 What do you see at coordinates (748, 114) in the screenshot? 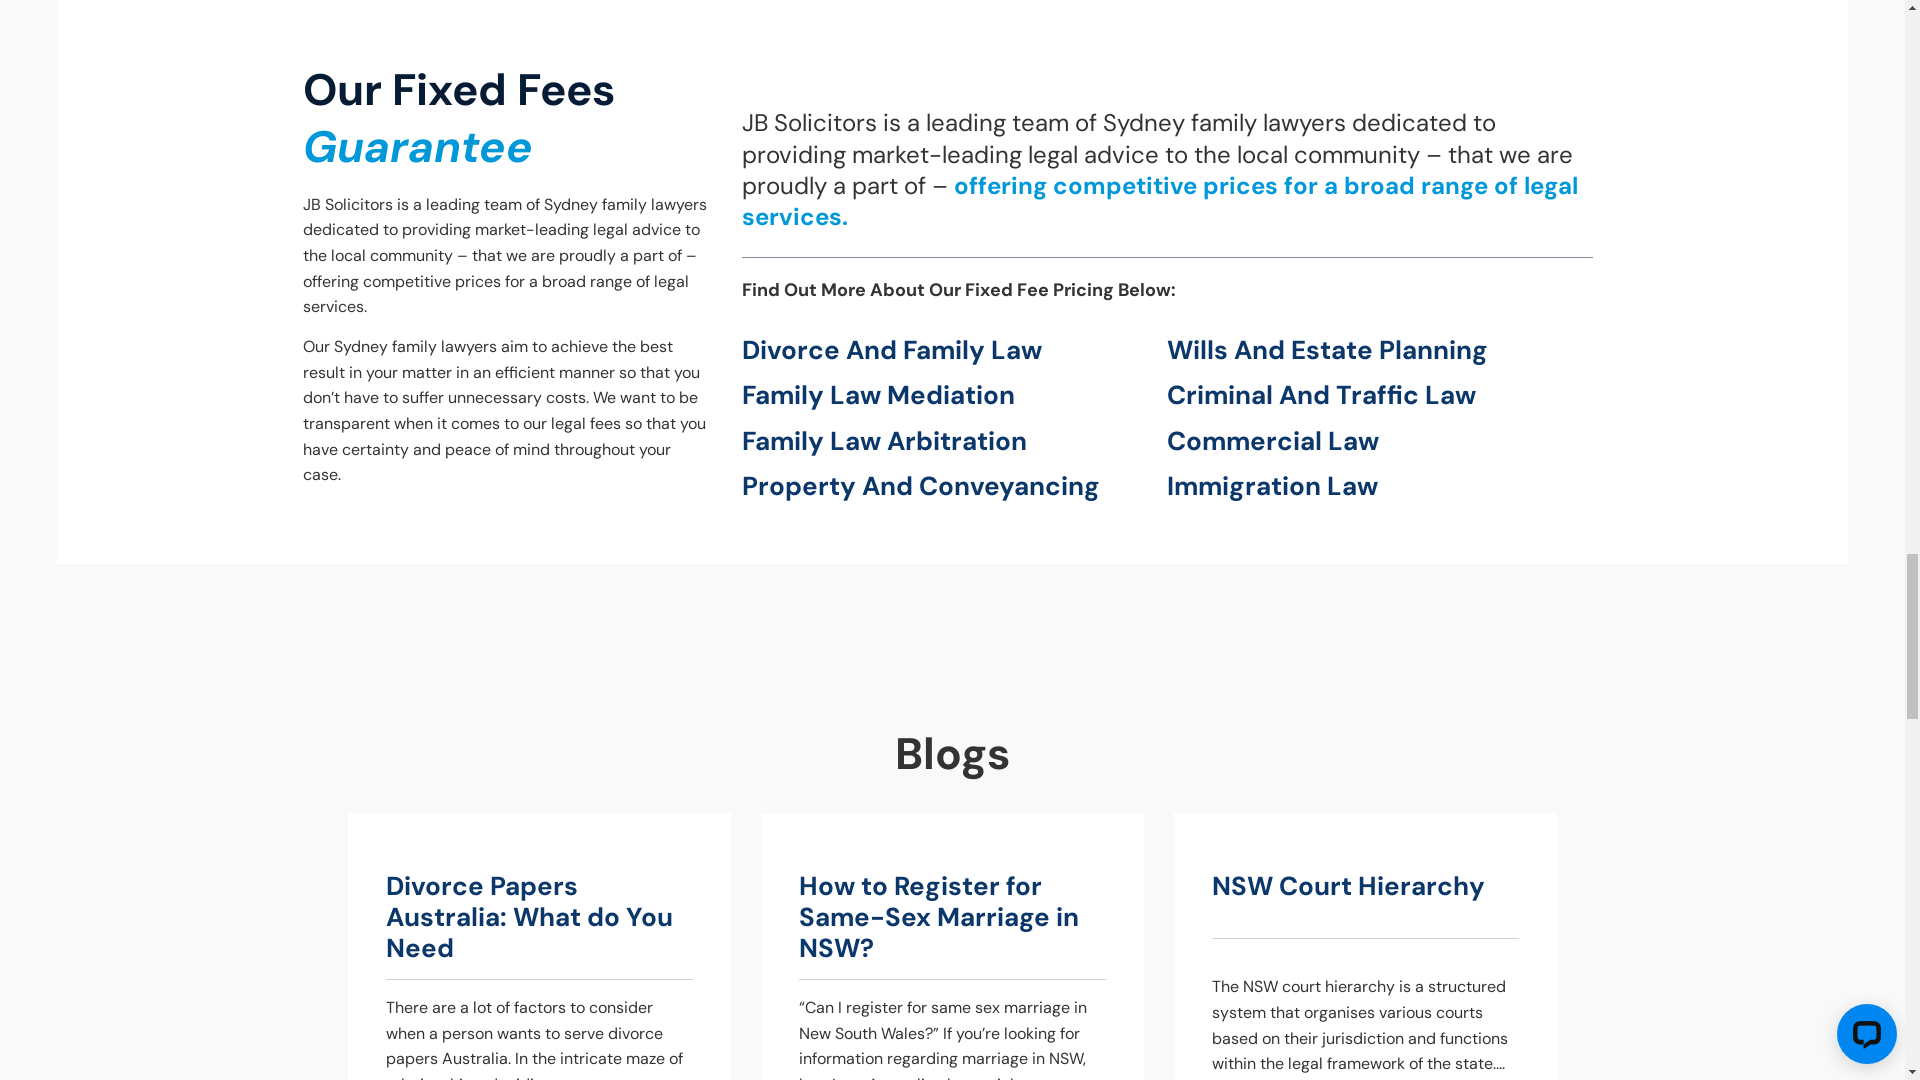
I see `About Us` at bounding box center [748, 114].